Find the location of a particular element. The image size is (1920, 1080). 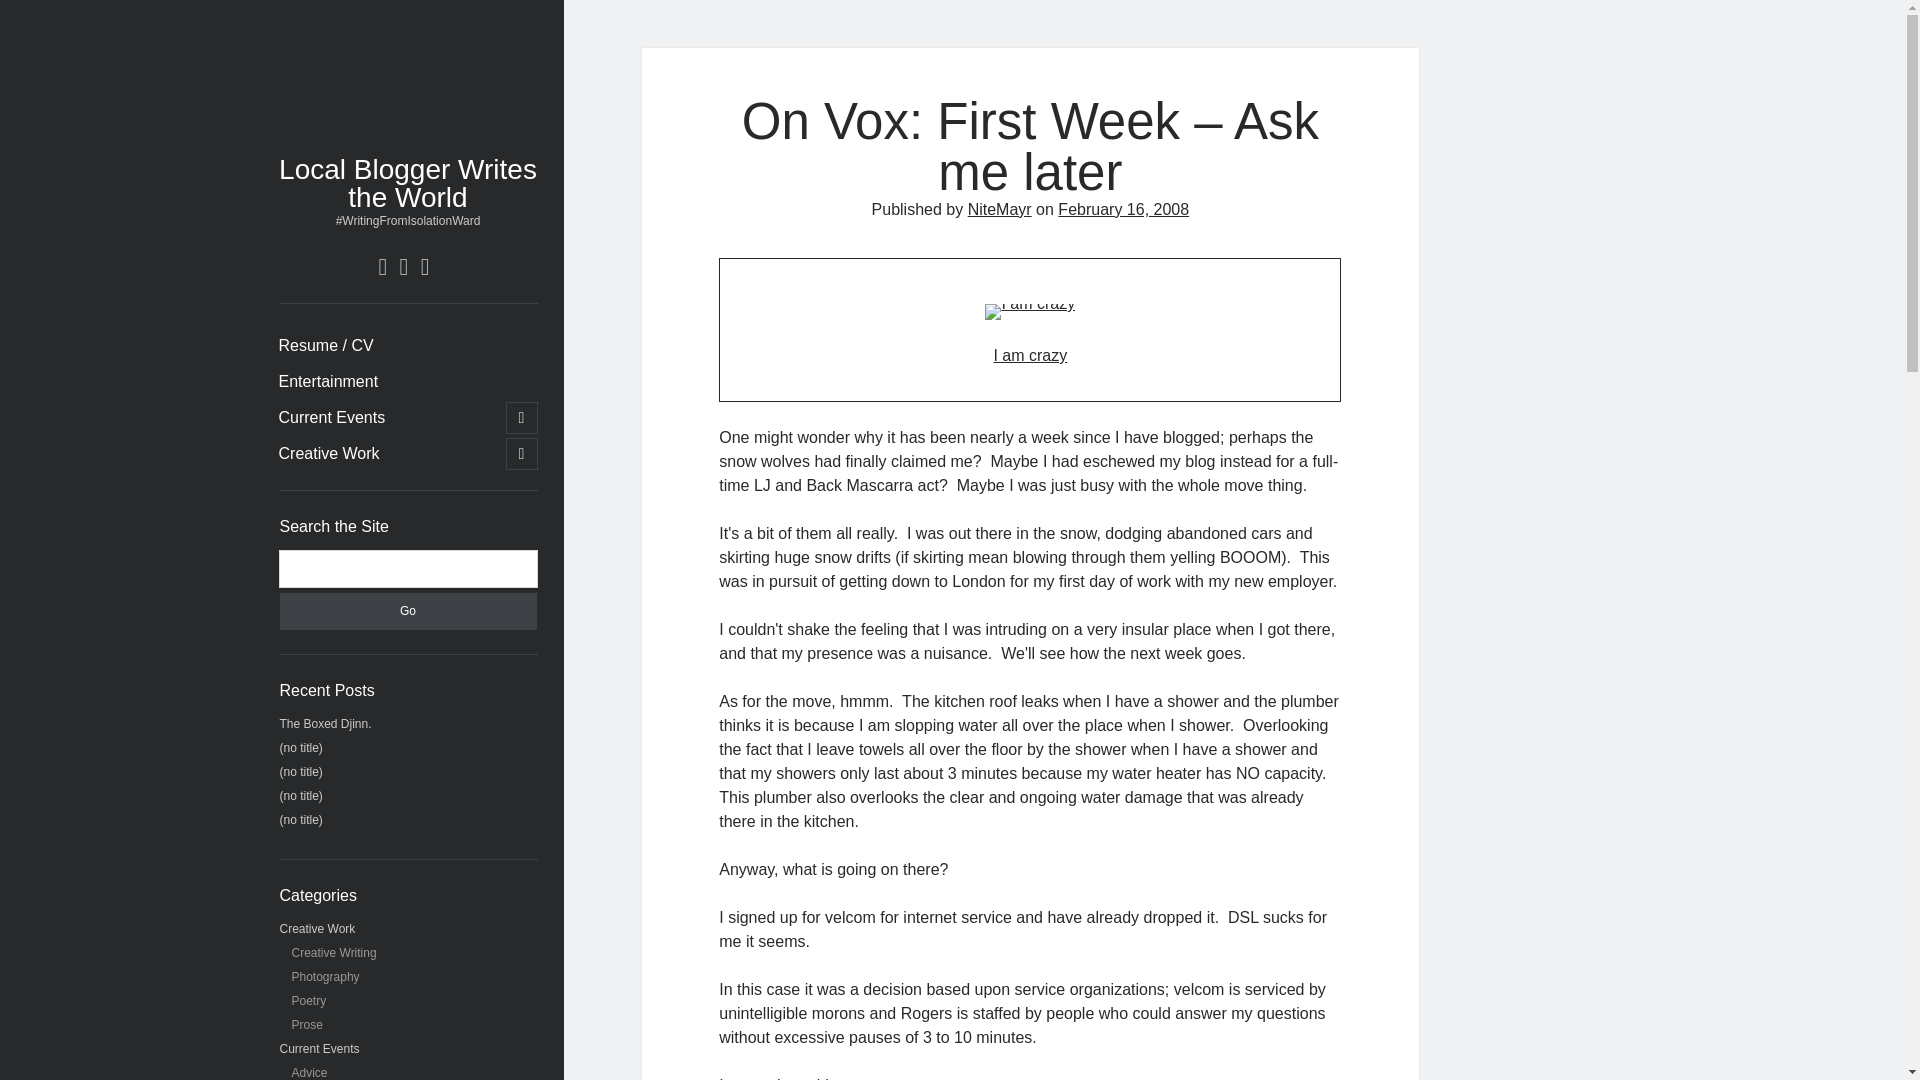

Poetry is located at coordinates (308, 1000).